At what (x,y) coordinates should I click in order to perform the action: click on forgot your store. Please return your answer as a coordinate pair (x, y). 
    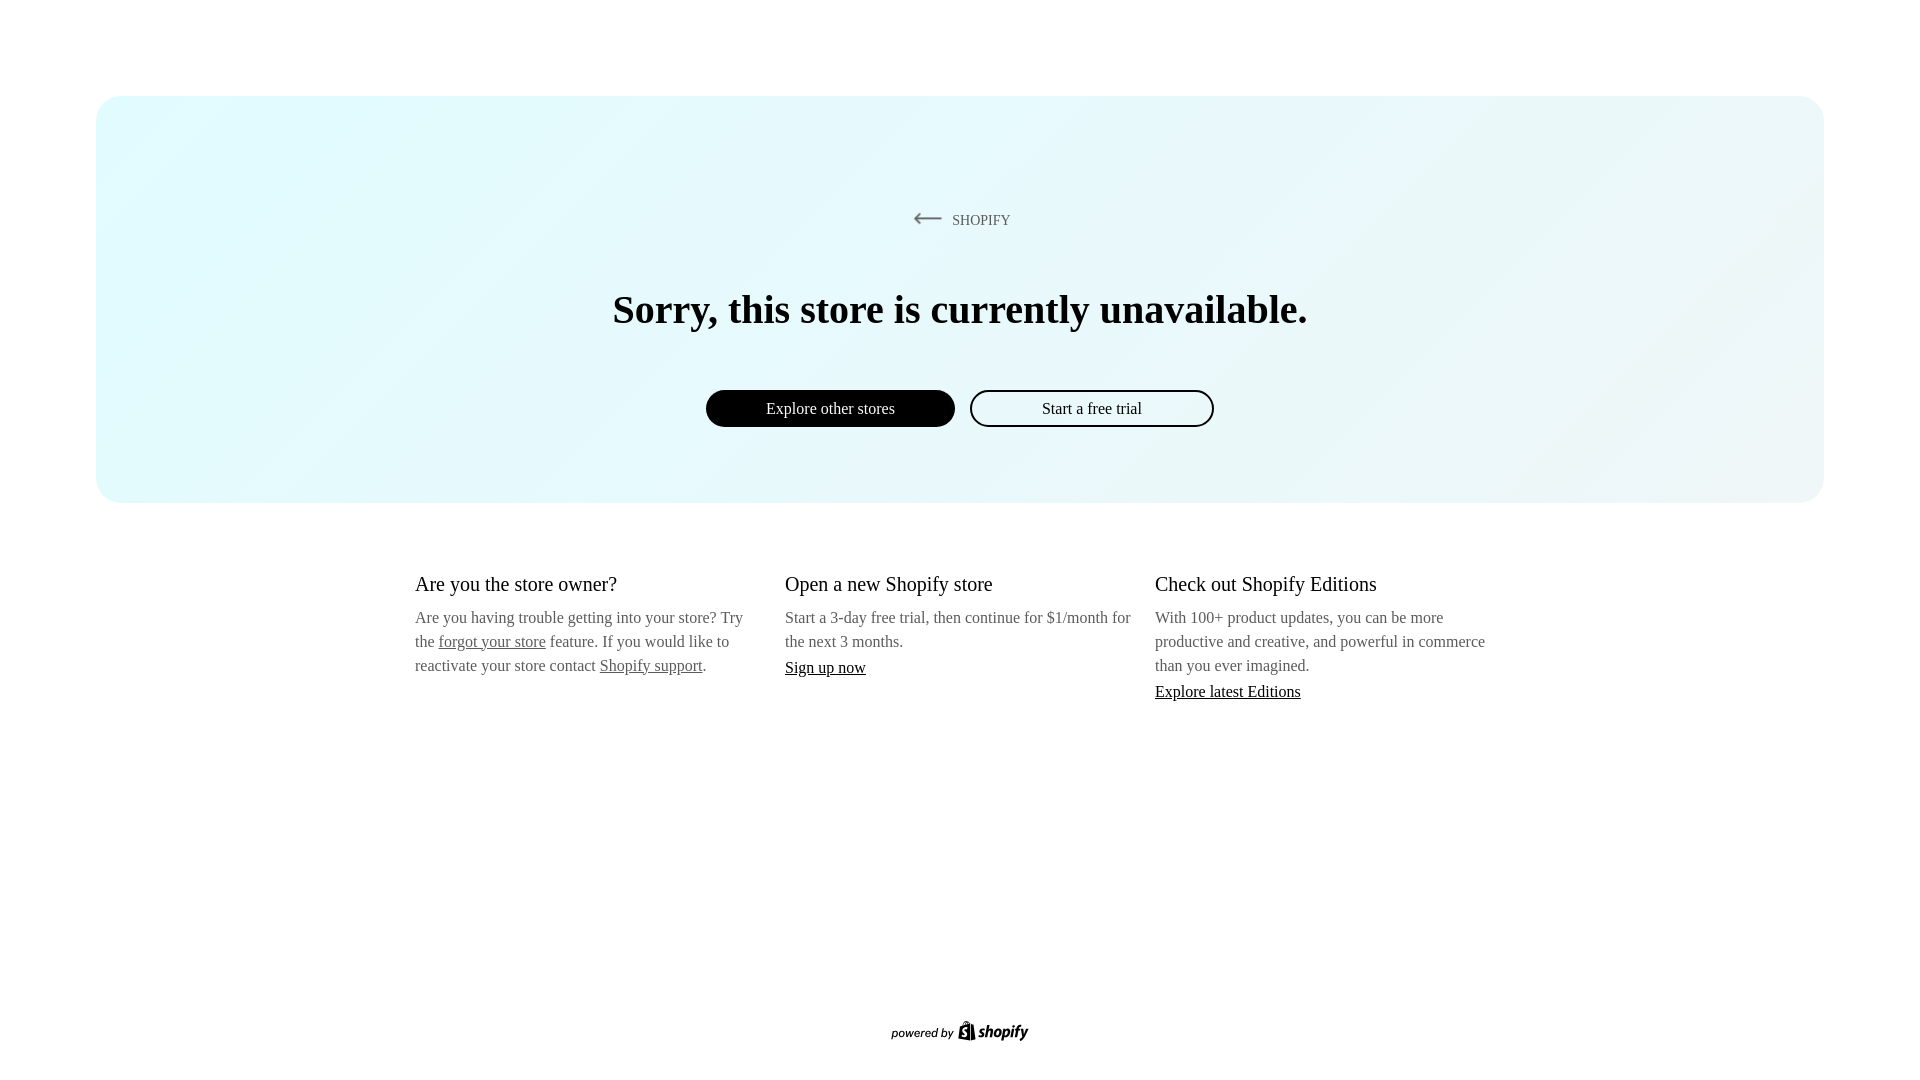
    Looking at the image, I should click on (492, 641).